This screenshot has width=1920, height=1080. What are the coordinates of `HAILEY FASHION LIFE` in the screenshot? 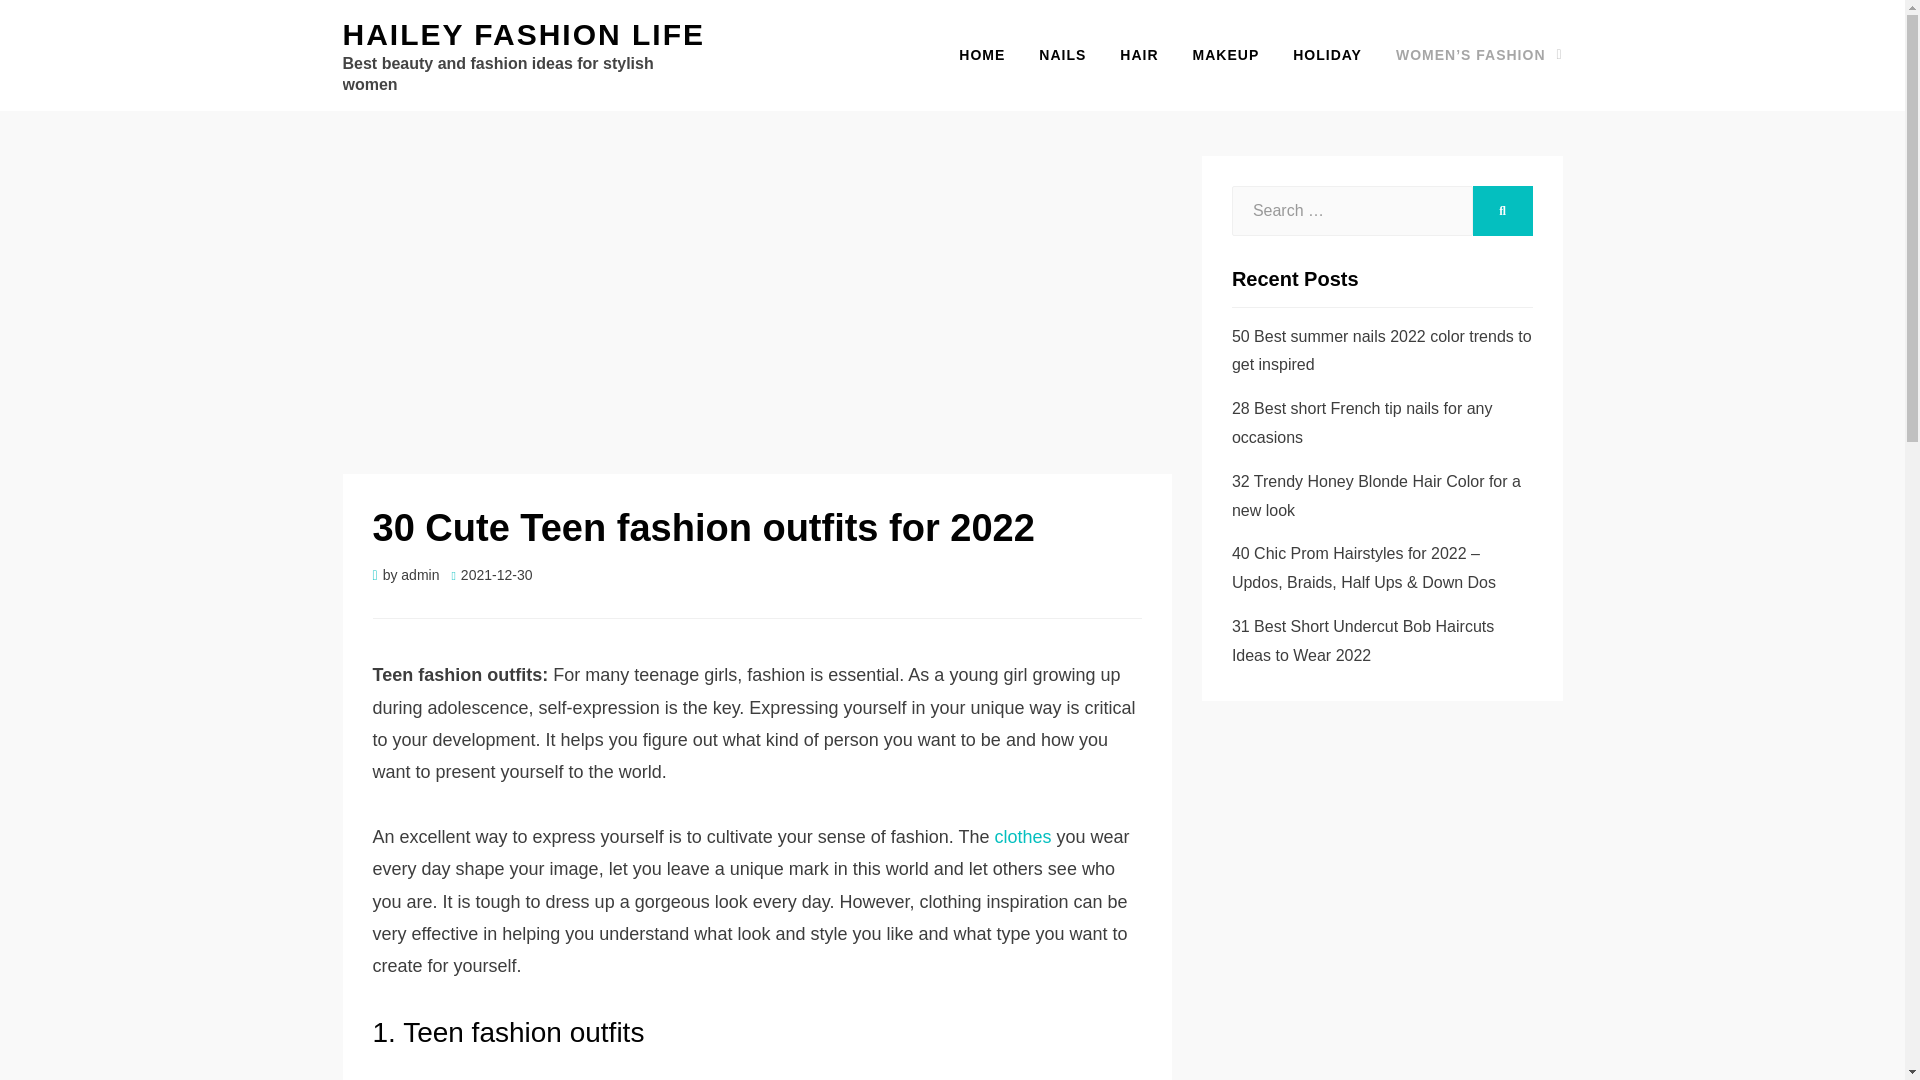 It's located at (522, 34).